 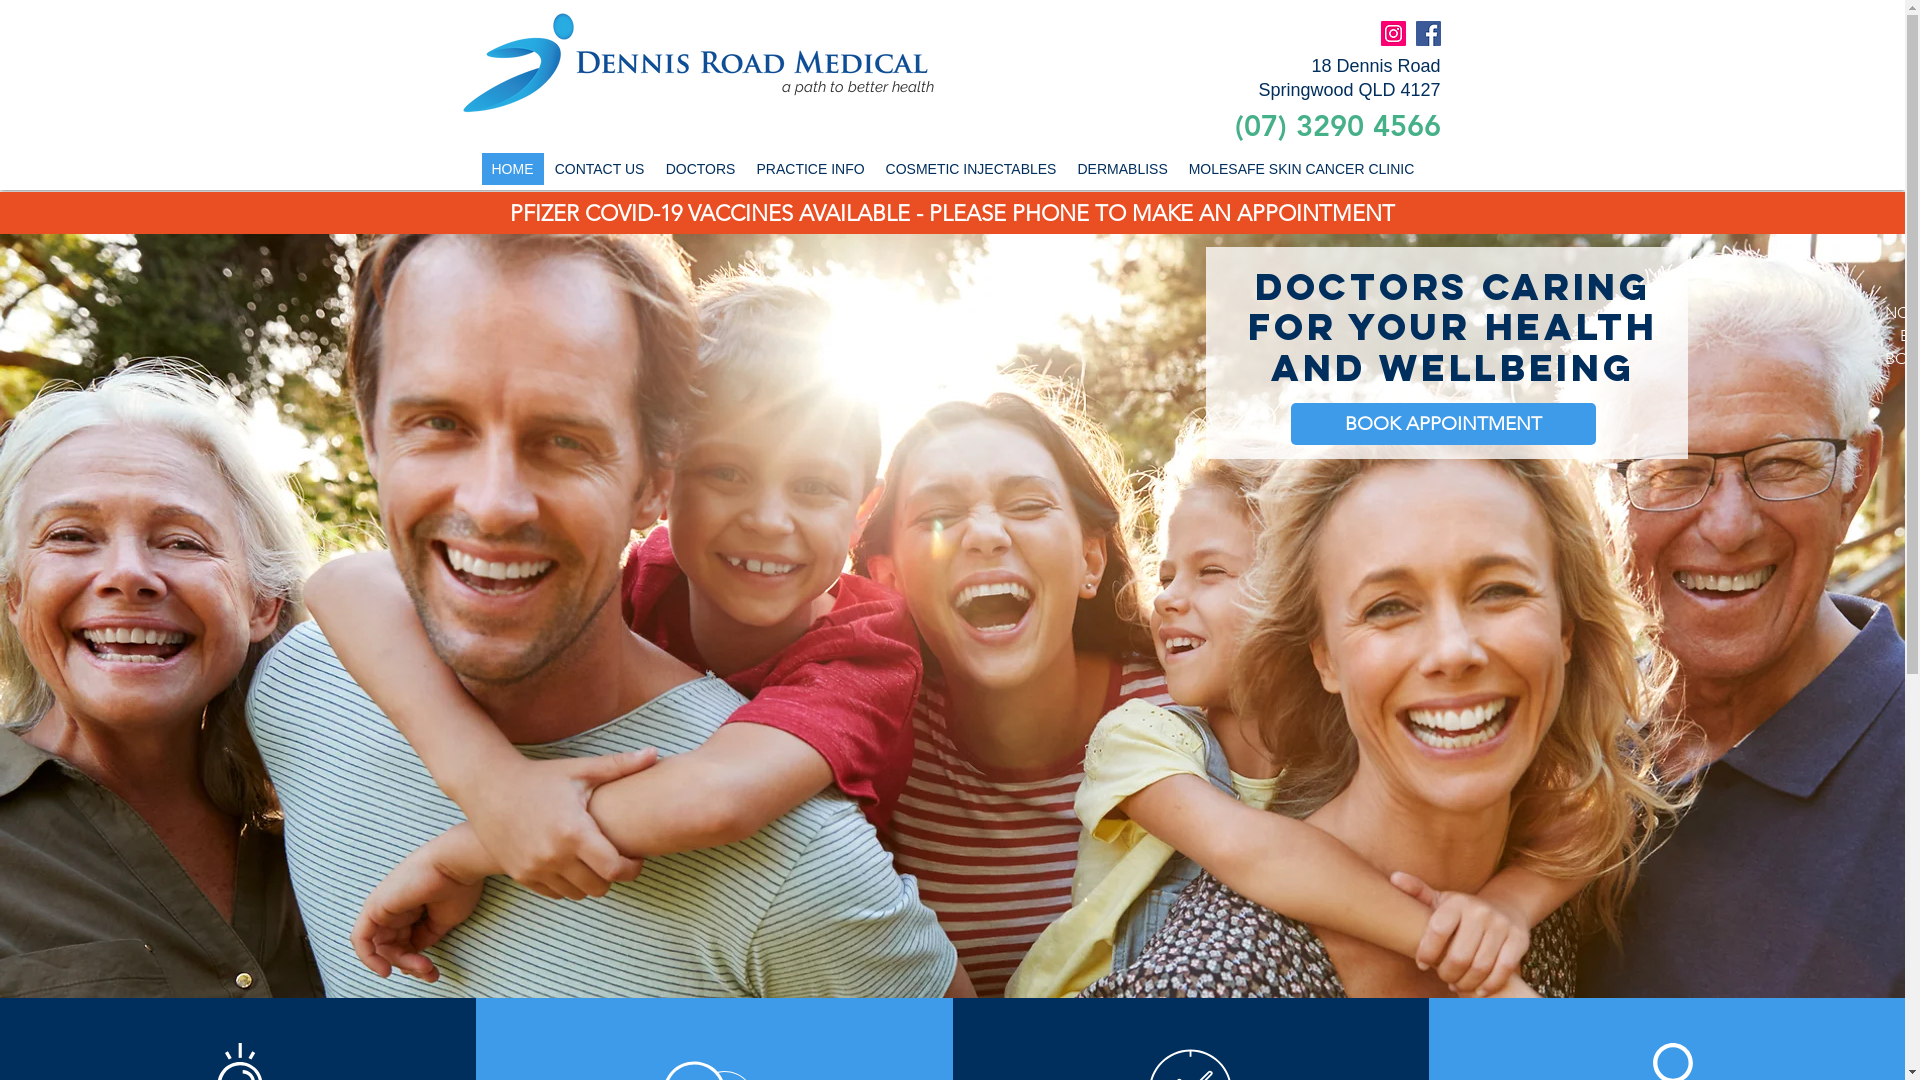 What do you see at coordinates (1122, 169) in the screenshot?
I see `DERMABLISS` at bounding box center [1122, 169].